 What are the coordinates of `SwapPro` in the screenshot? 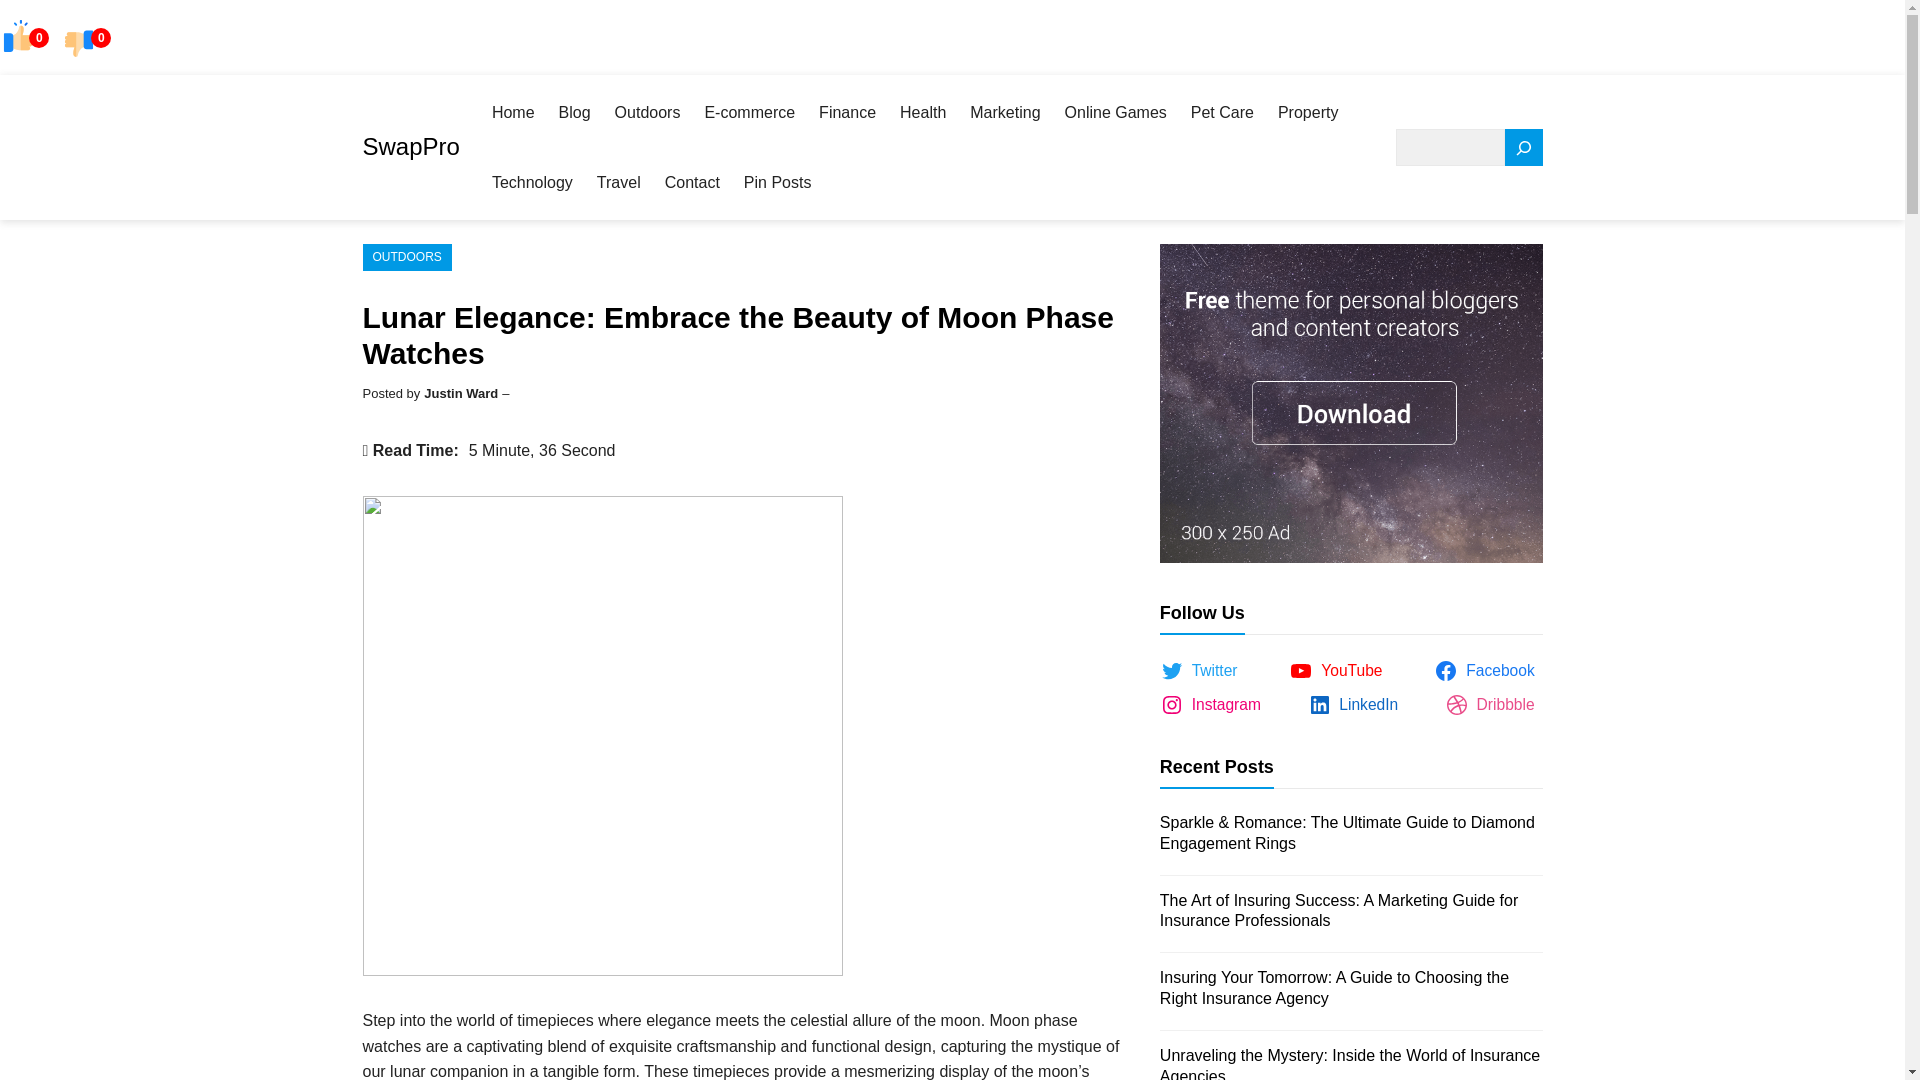 It's located at (410, 146).